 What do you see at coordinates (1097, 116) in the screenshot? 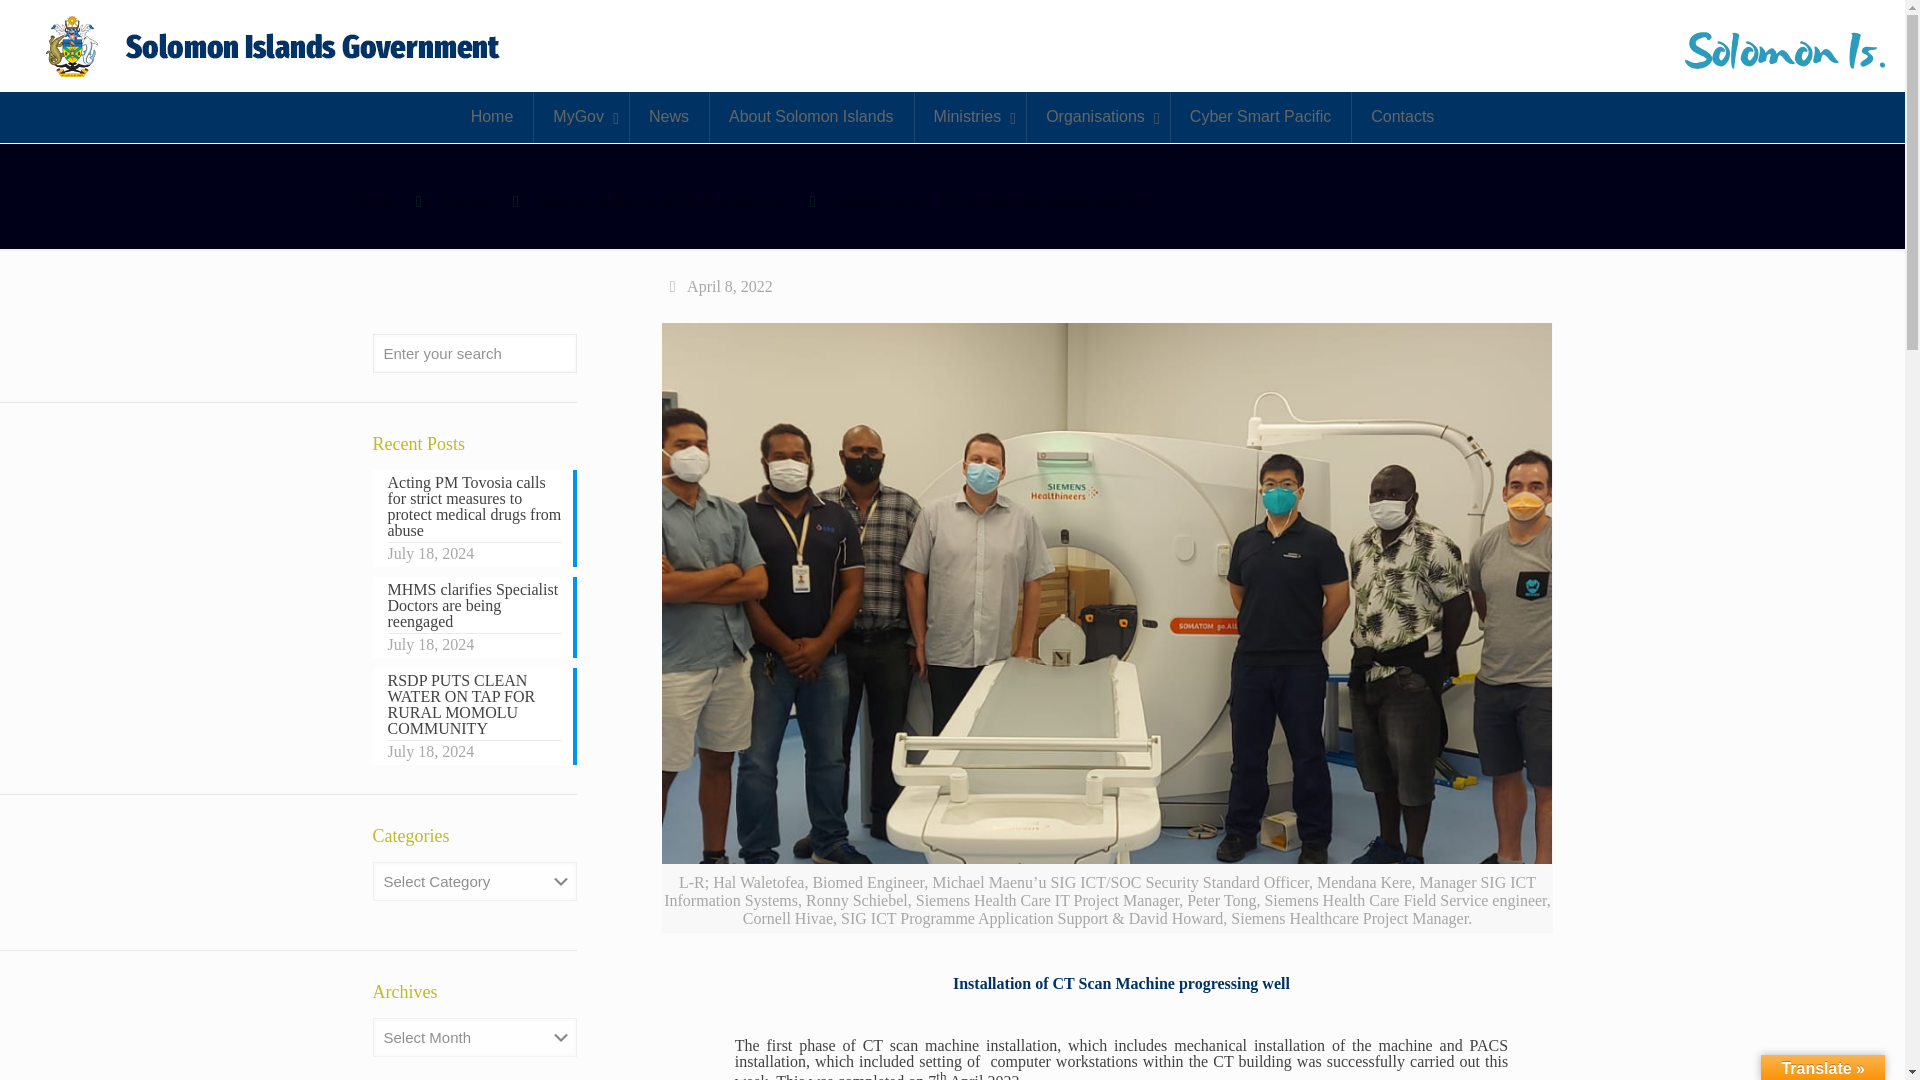
I see `Organisations` at bounding box center [1097, 116].